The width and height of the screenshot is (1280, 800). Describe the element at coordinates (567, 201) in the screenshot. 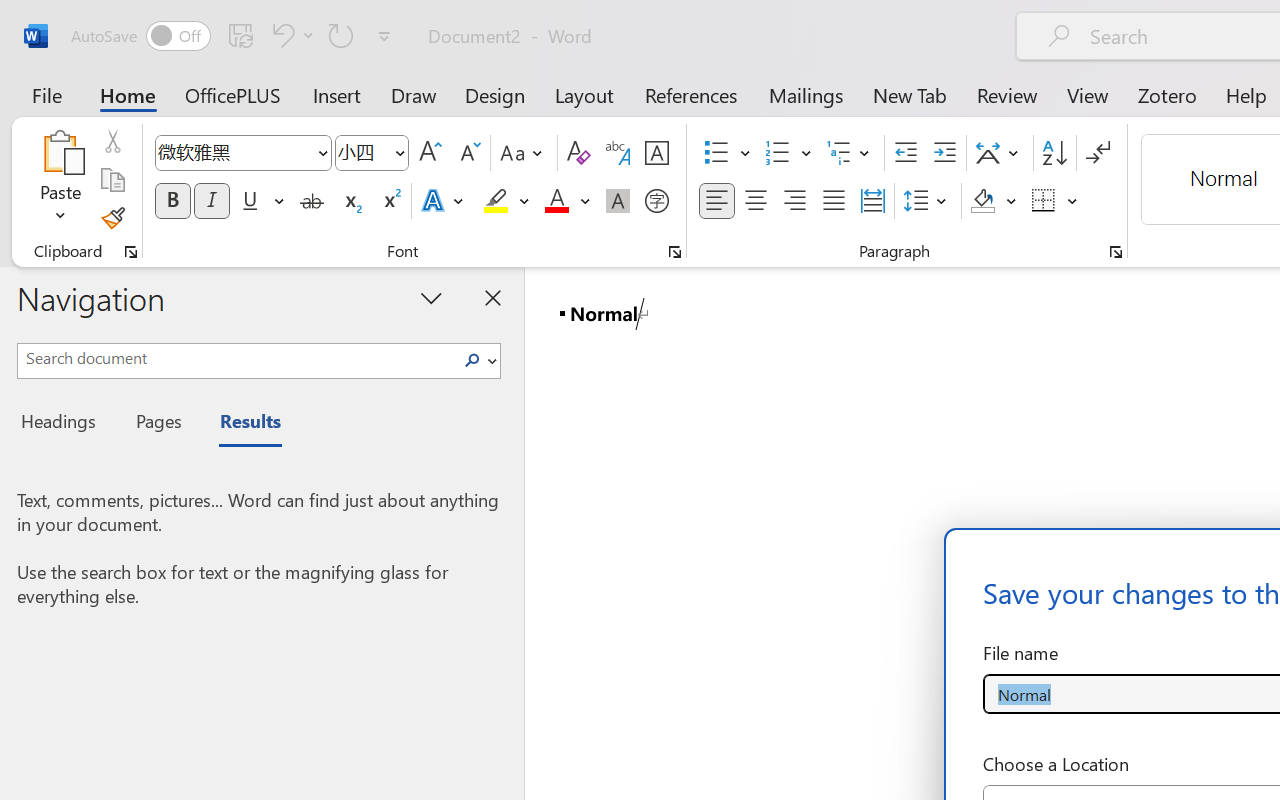

I see `Font Color` at that location.